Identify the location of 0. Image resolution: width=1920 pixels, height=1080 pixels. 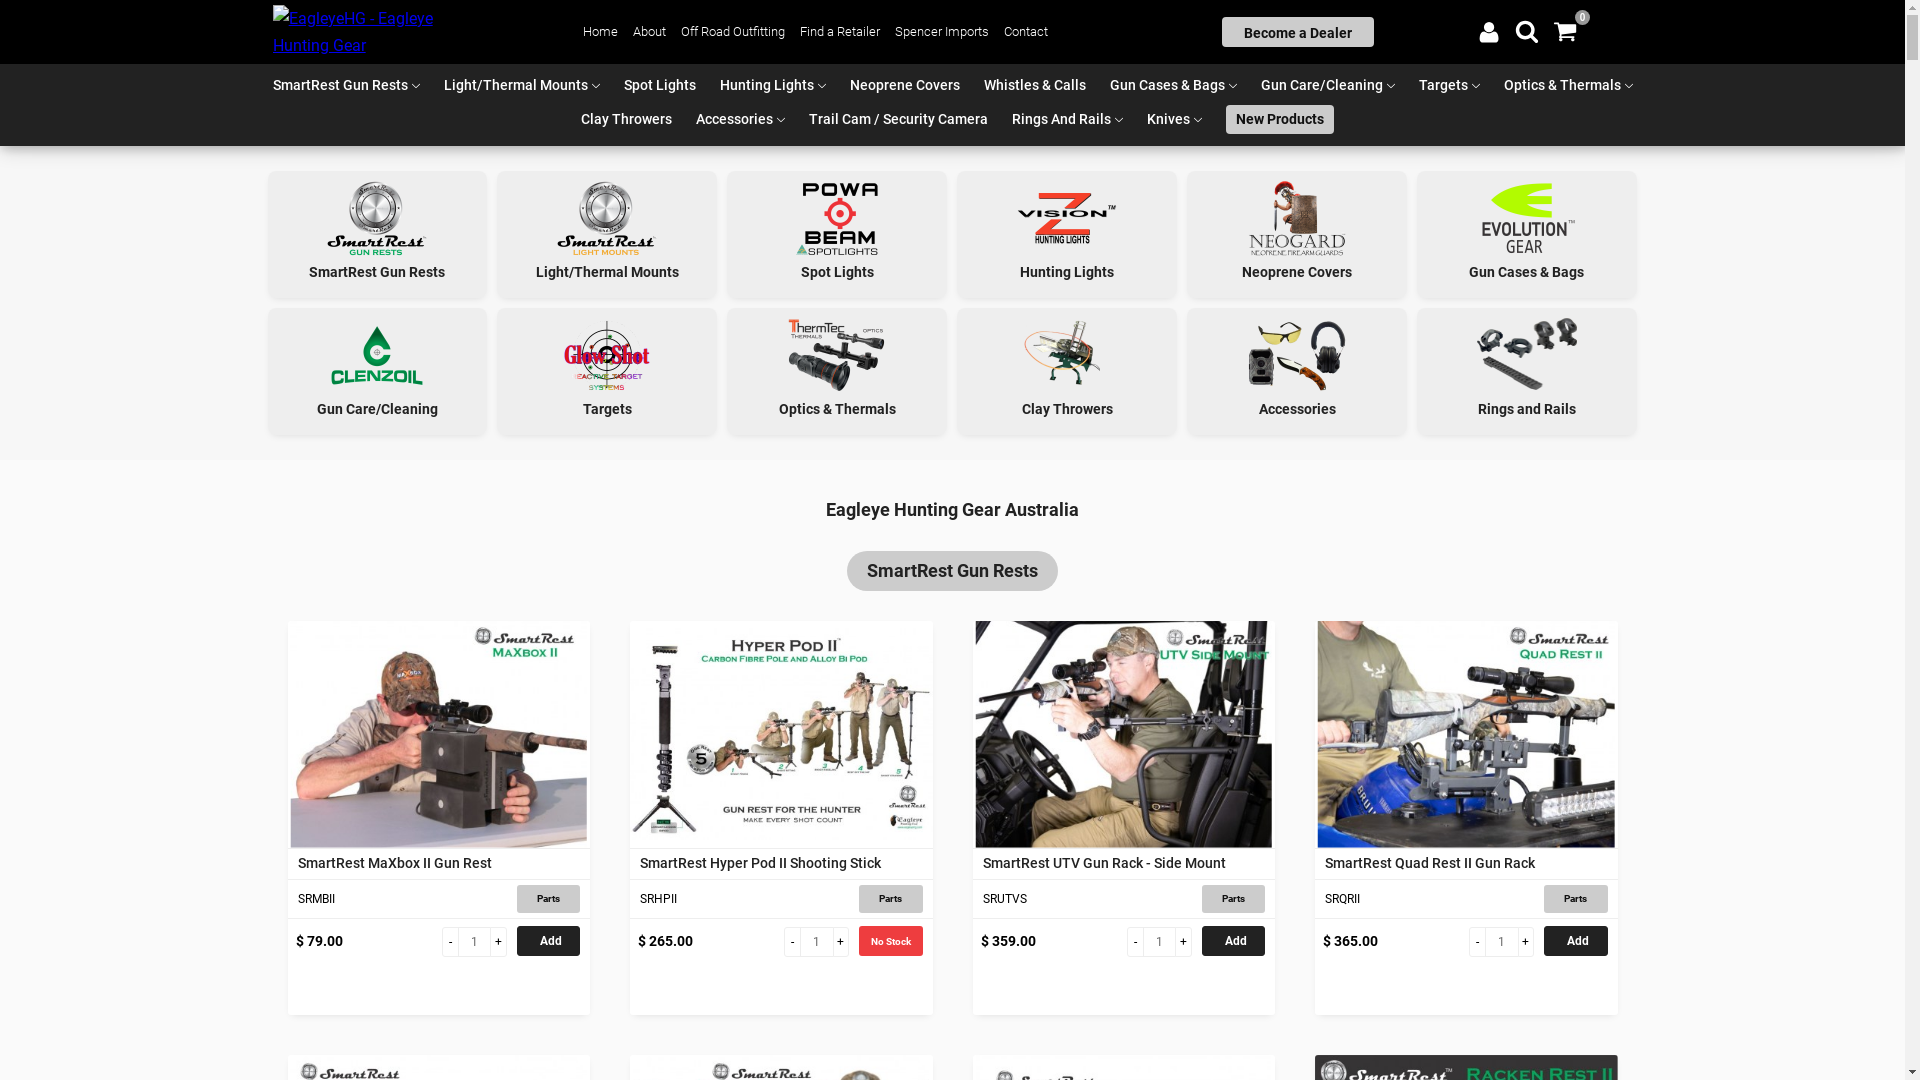
(1565, 32).